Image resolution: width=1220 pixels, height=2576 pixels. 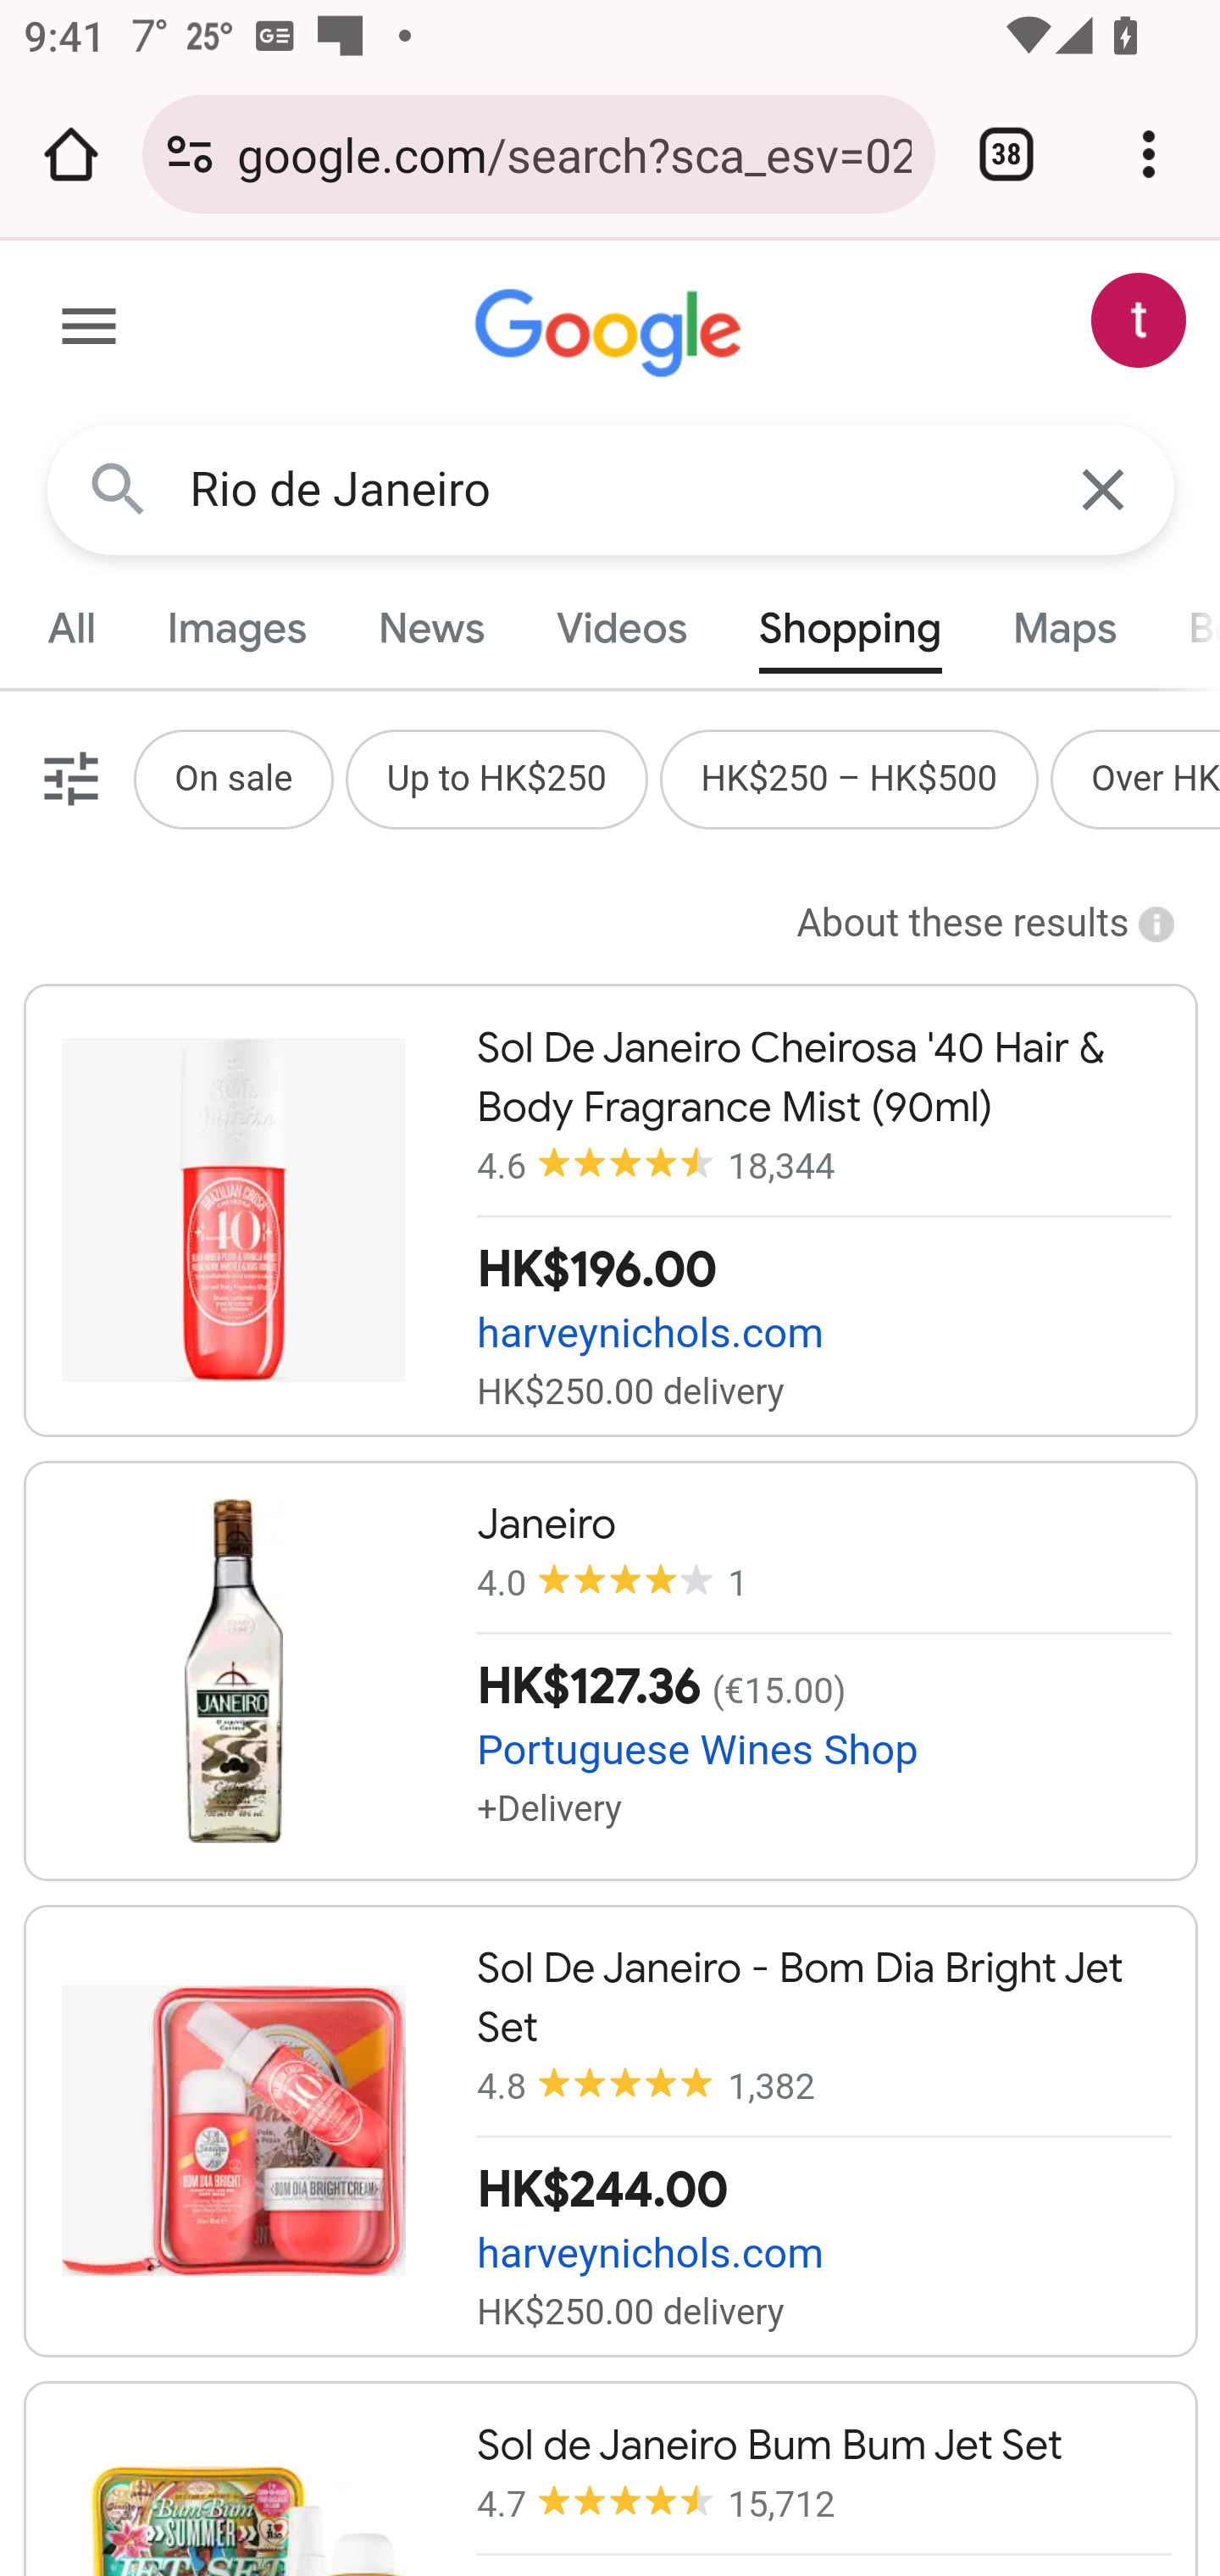 What do you see at coordinates (71, 154) in the screenshot?
I see `Open the home page` at bounding box center [71, 154].